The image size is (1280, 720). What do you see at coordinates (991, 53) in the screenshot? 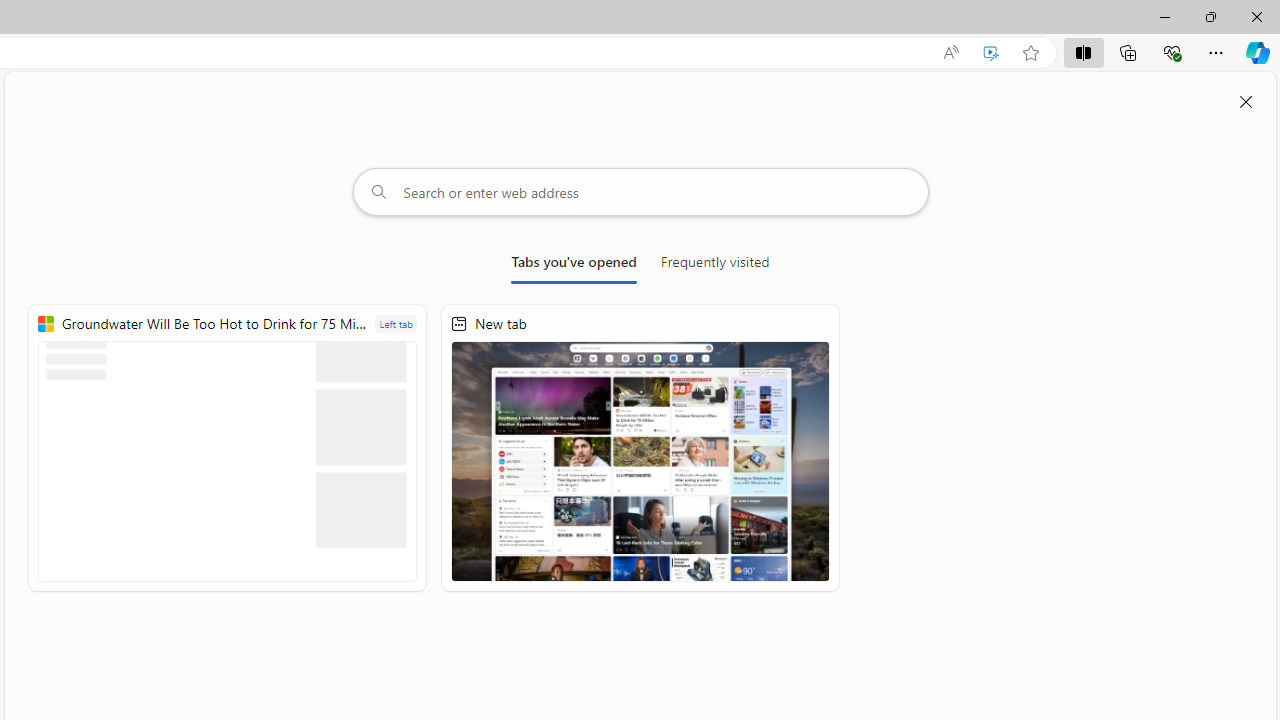
I see `Enhance video` at bounding box center [991, 53].